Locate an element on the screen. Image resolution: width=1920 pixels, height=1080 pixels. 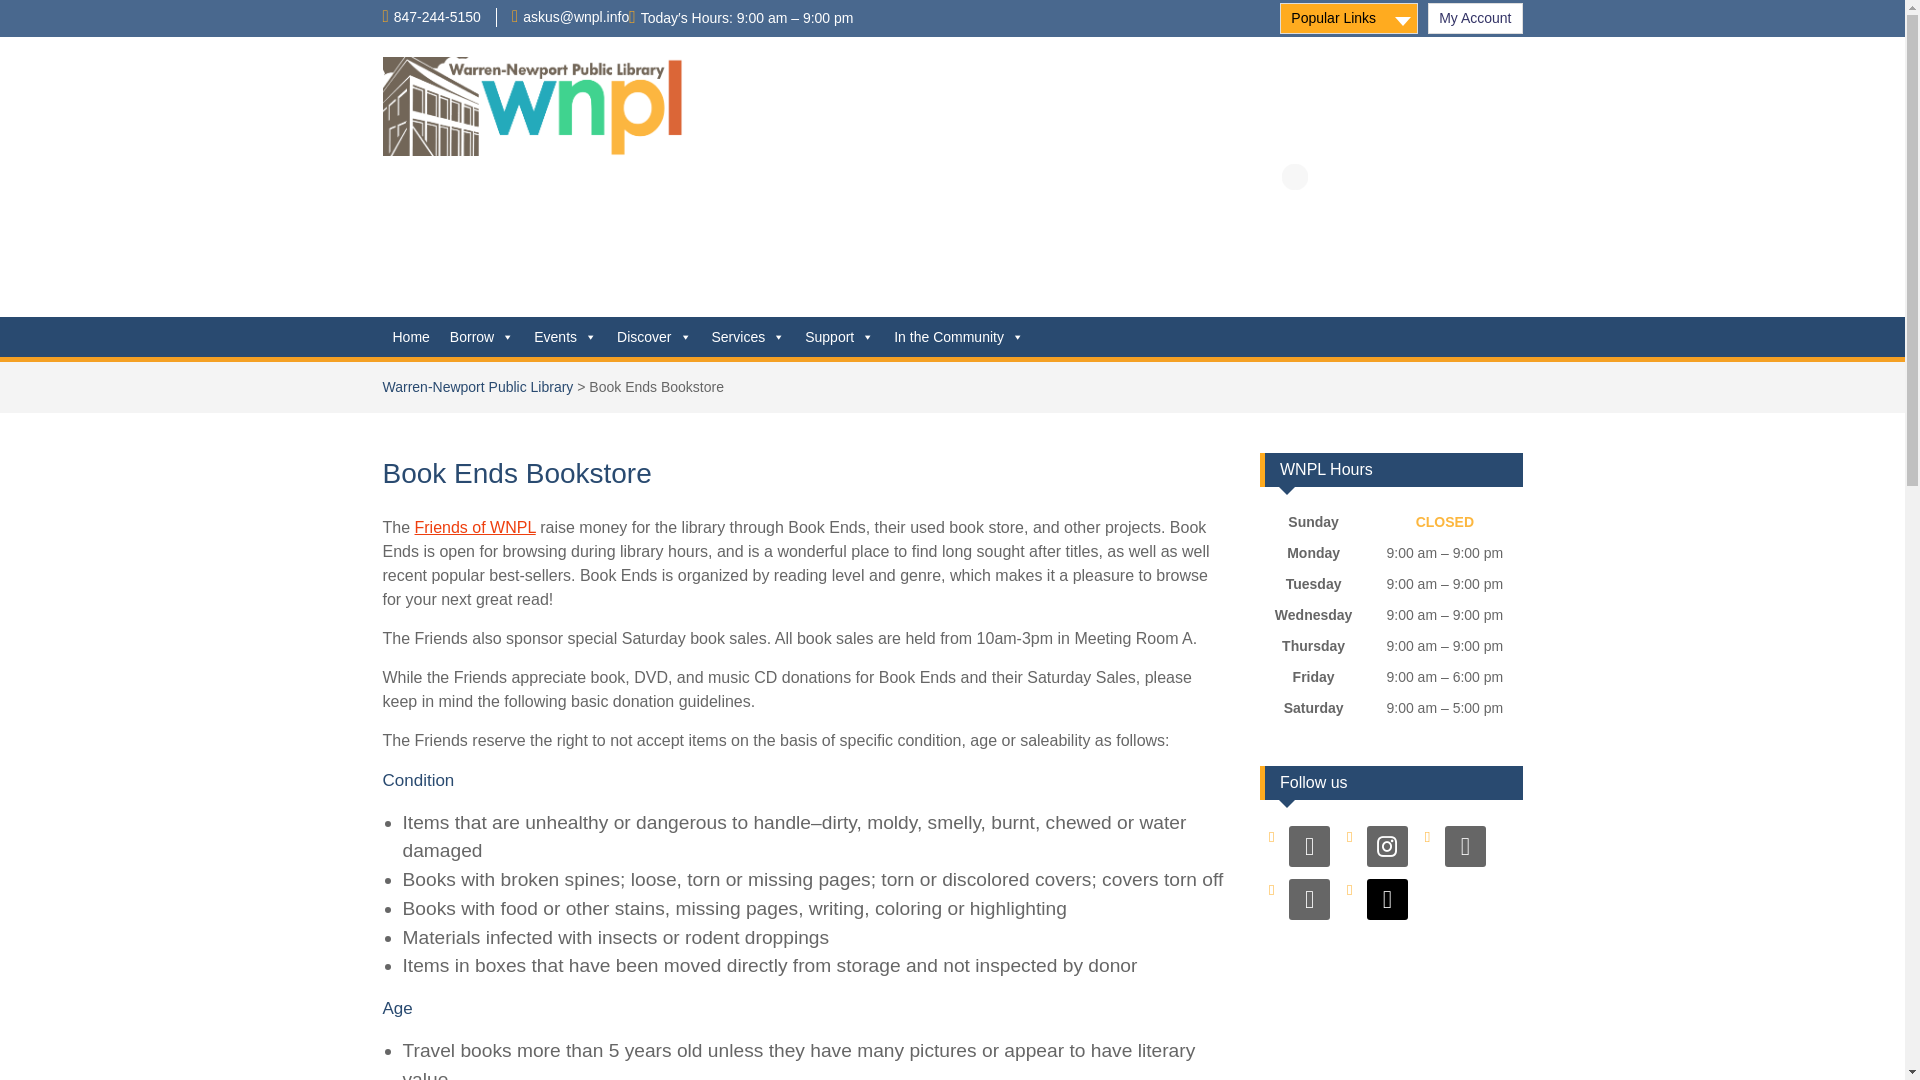
Popular Links is located at coordinates (1349, 18).